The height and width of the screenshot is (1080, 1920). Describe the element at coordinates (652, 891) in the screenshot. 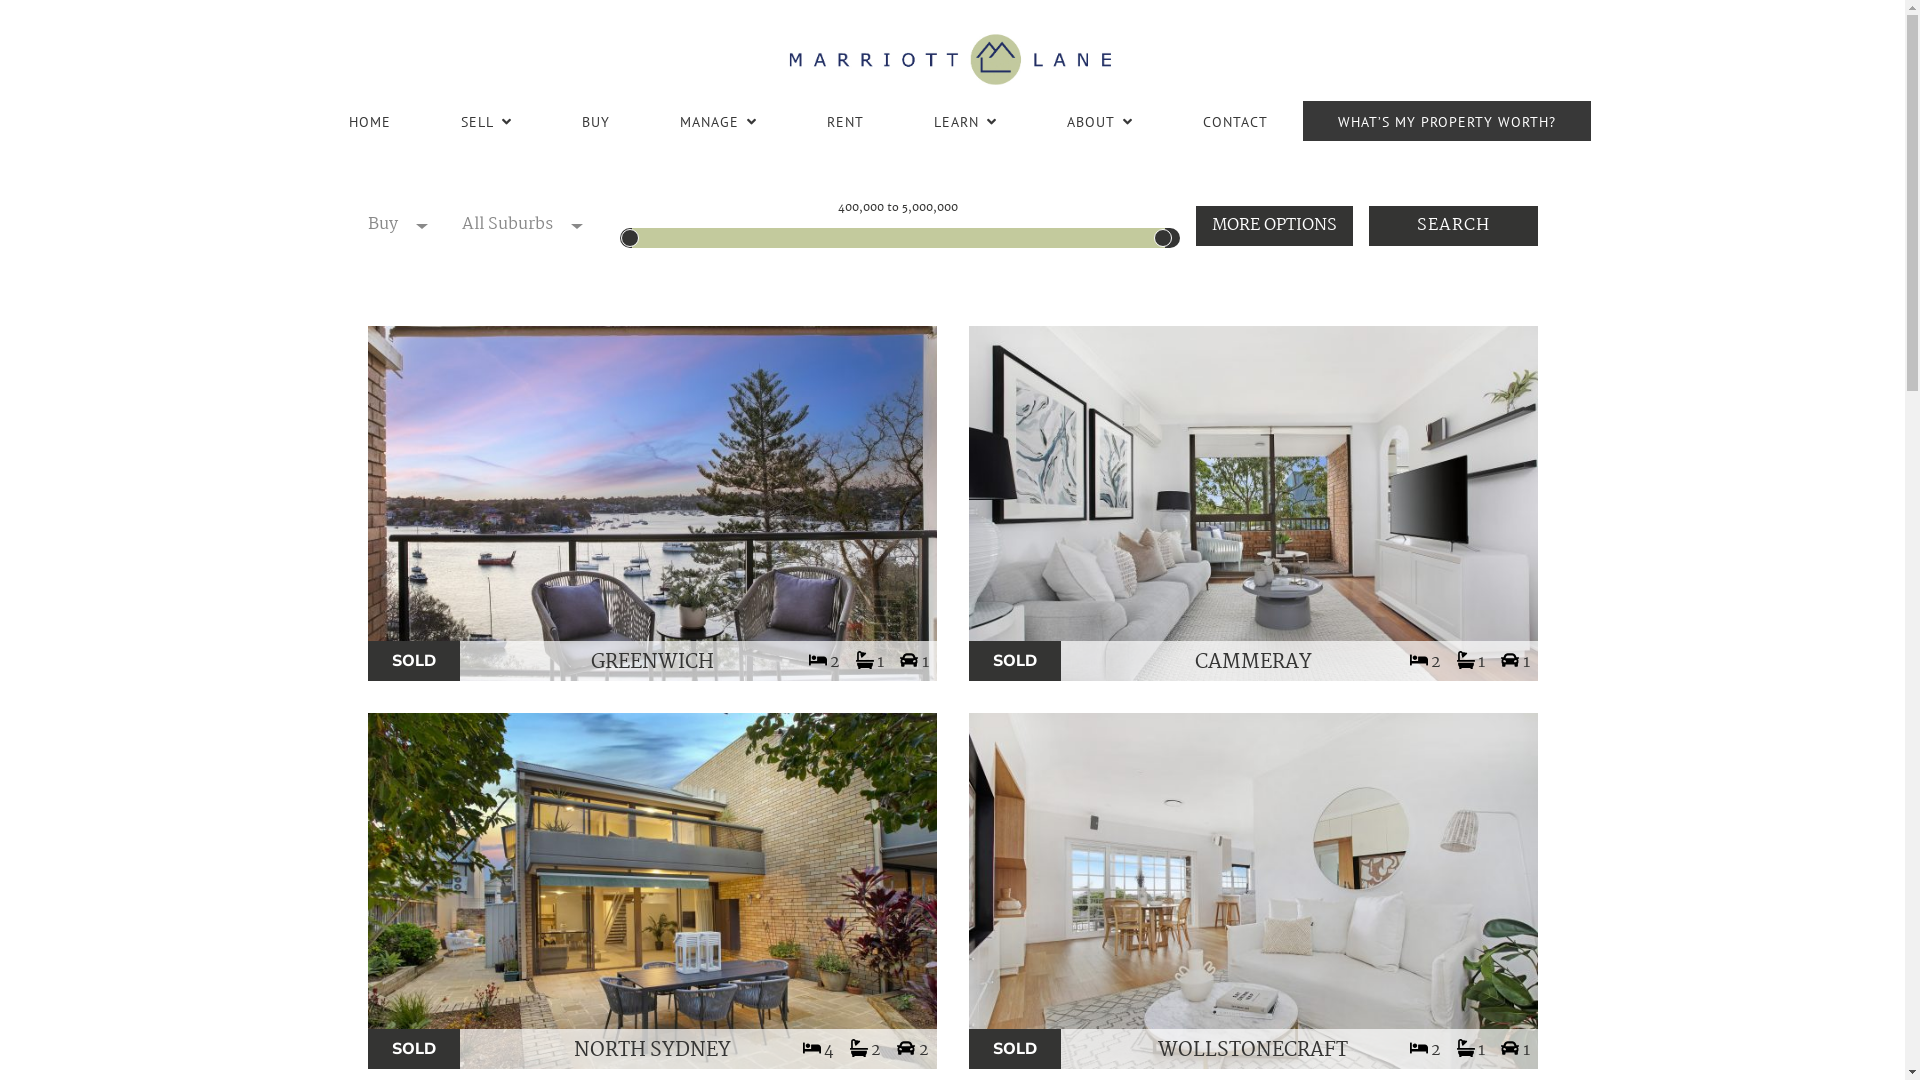

I see `VIEW
4E WHALING ROAD,
NORTH SYDNEY NSW 2060` at that location.